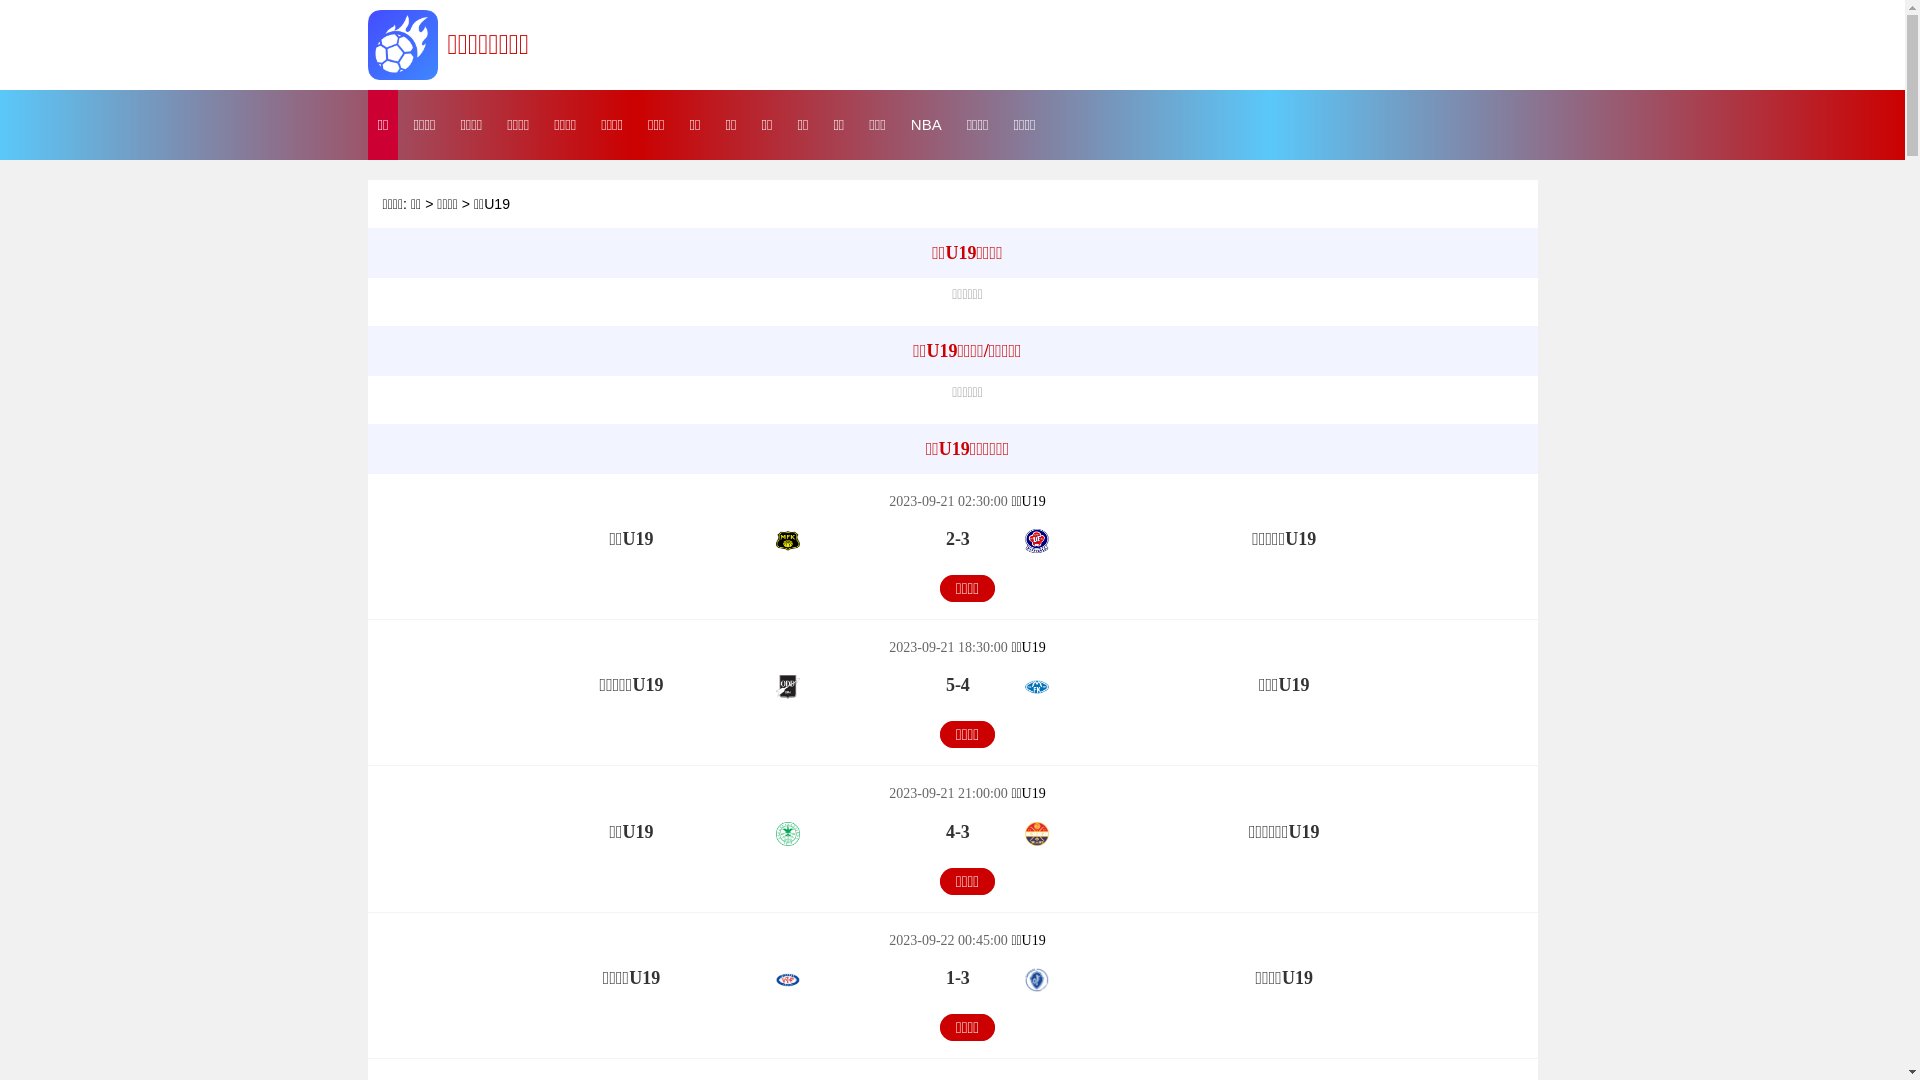 Image resolution: width=1920 pixels, height=1080 pixels. What do you see at coordinates (926, 125) in the screenshot?
I see `NBA` at bounding box center [926, 125].